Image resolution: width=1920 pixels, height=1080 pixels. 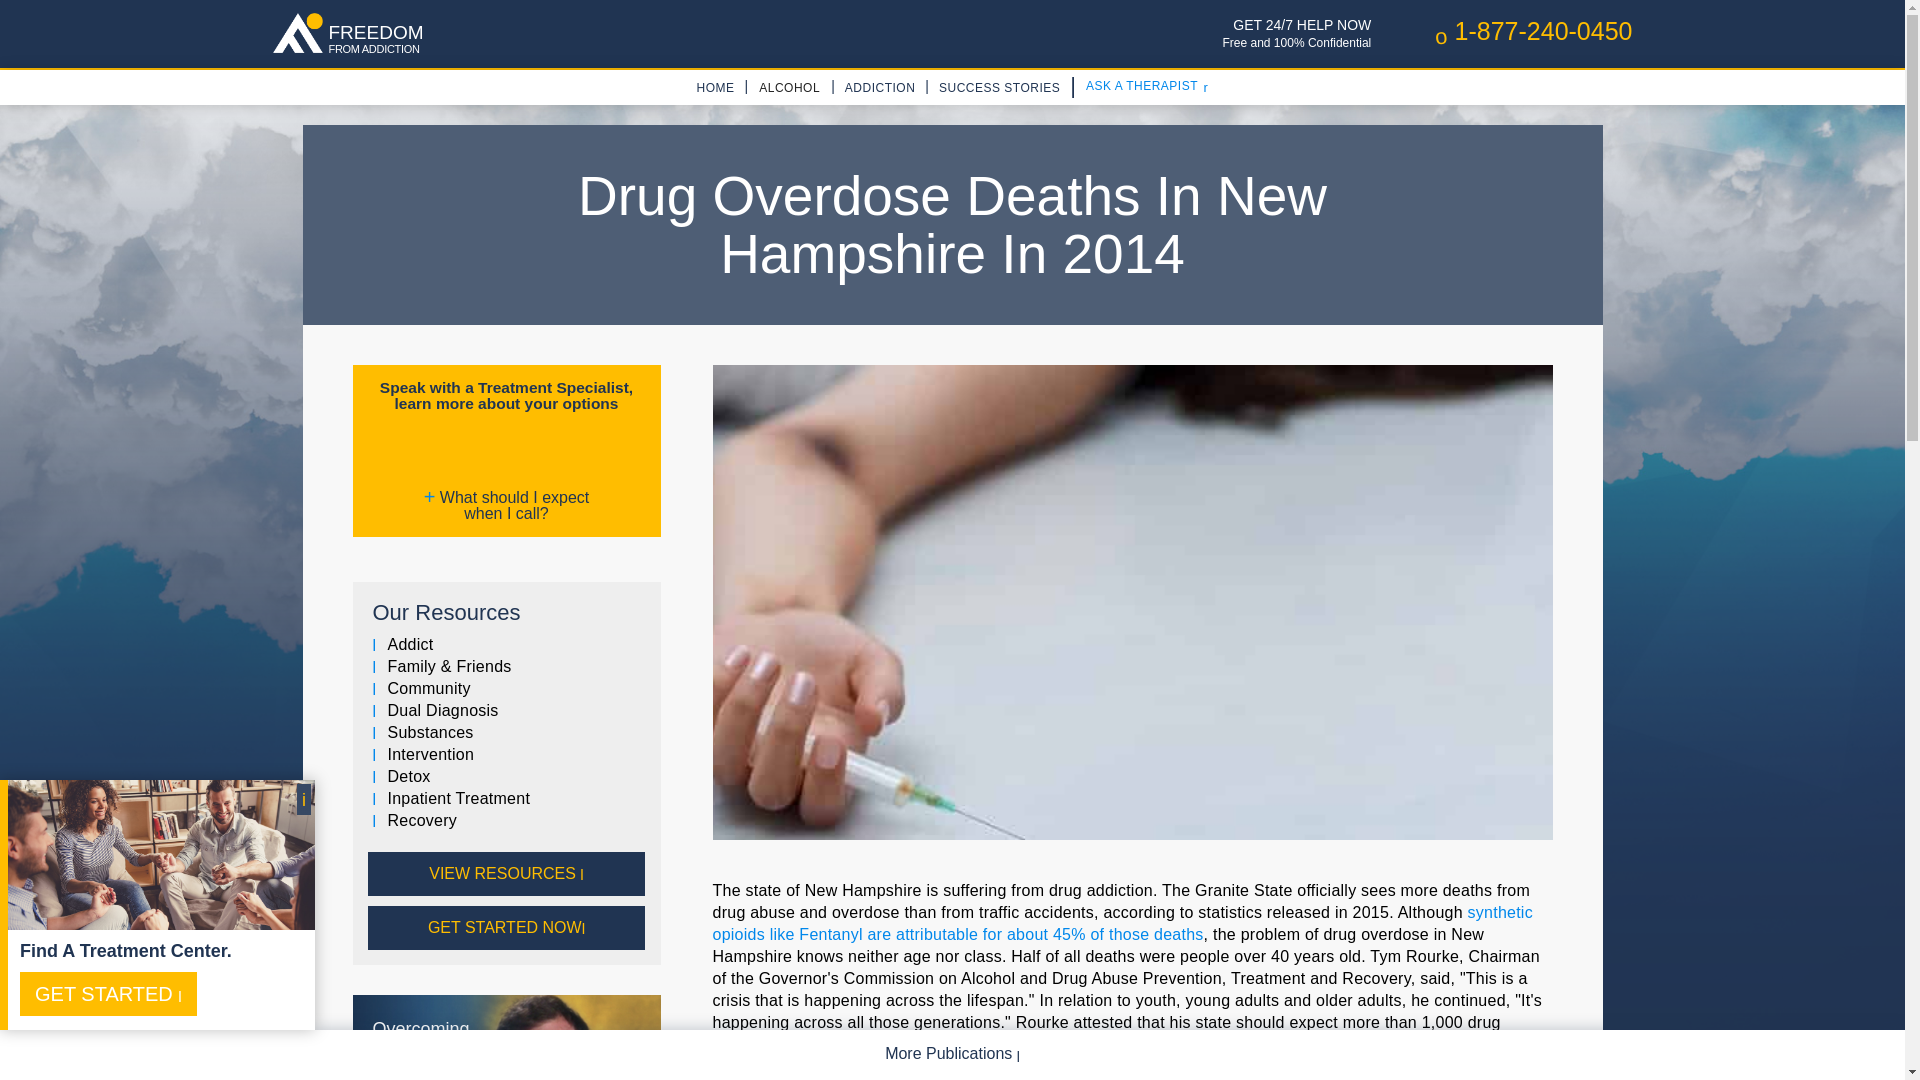 What do you see at coordinates (715, 88) in the screenshot?
I see `Overcoming addiction is possible.` at bounding box center [715, 88].